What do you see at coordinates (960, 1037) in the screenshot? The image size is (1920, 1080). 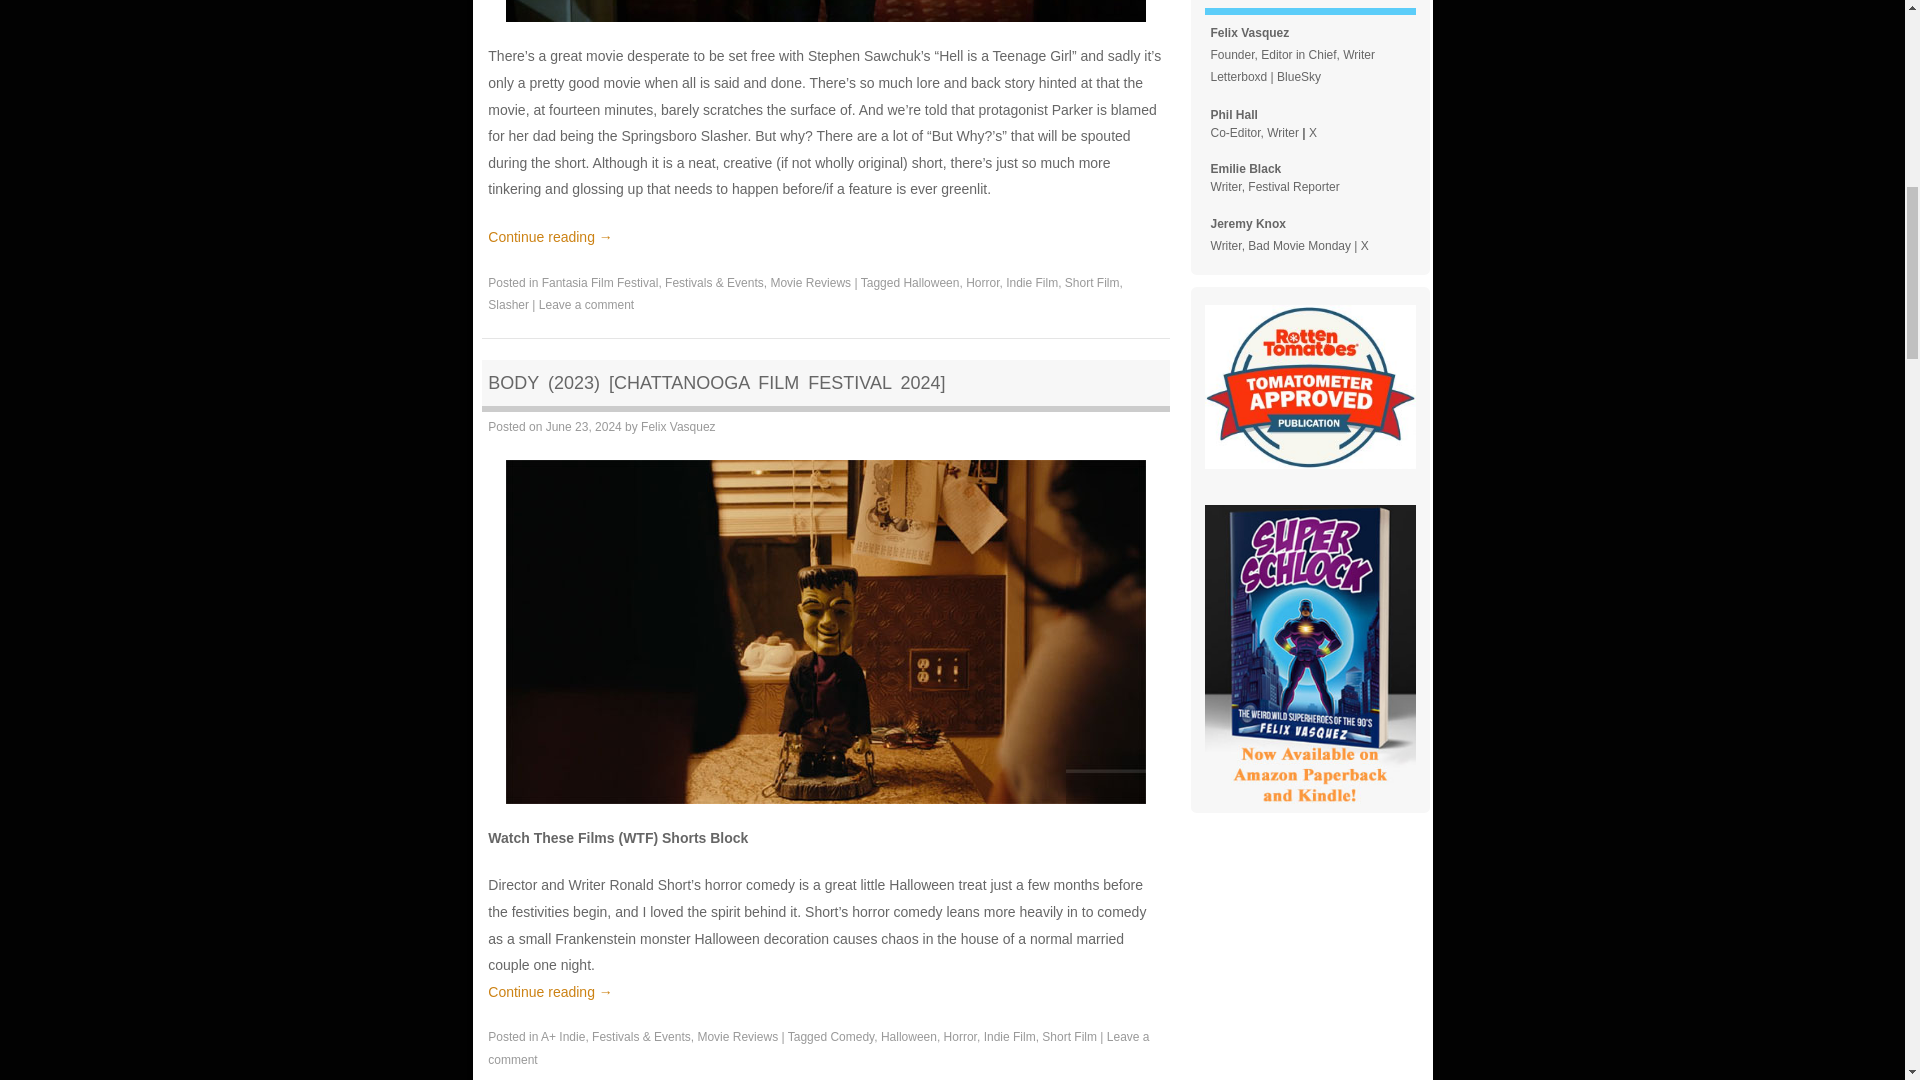 I see `Horror` at bounding box center [960, 1037].